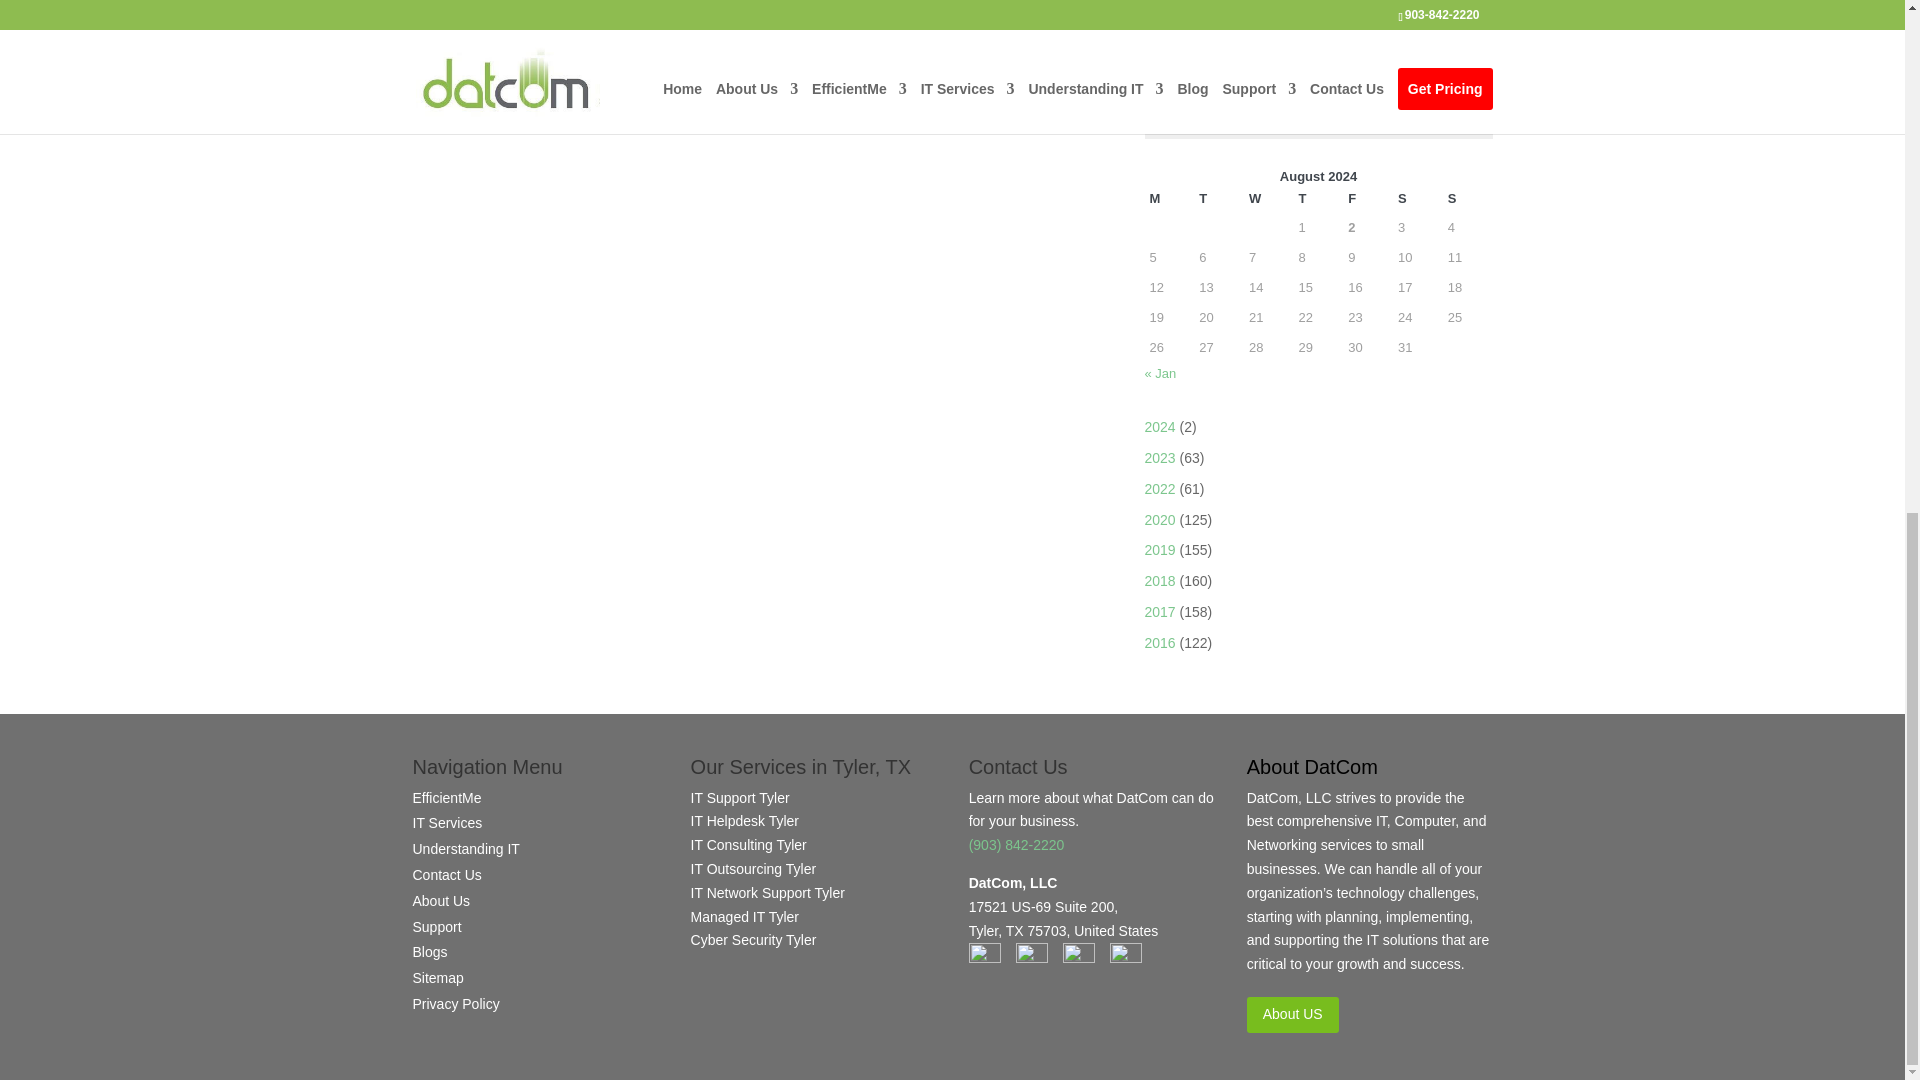  Describe the element at coordinates (1418, 198) in the screenshot. I see `Saturday` at that location.